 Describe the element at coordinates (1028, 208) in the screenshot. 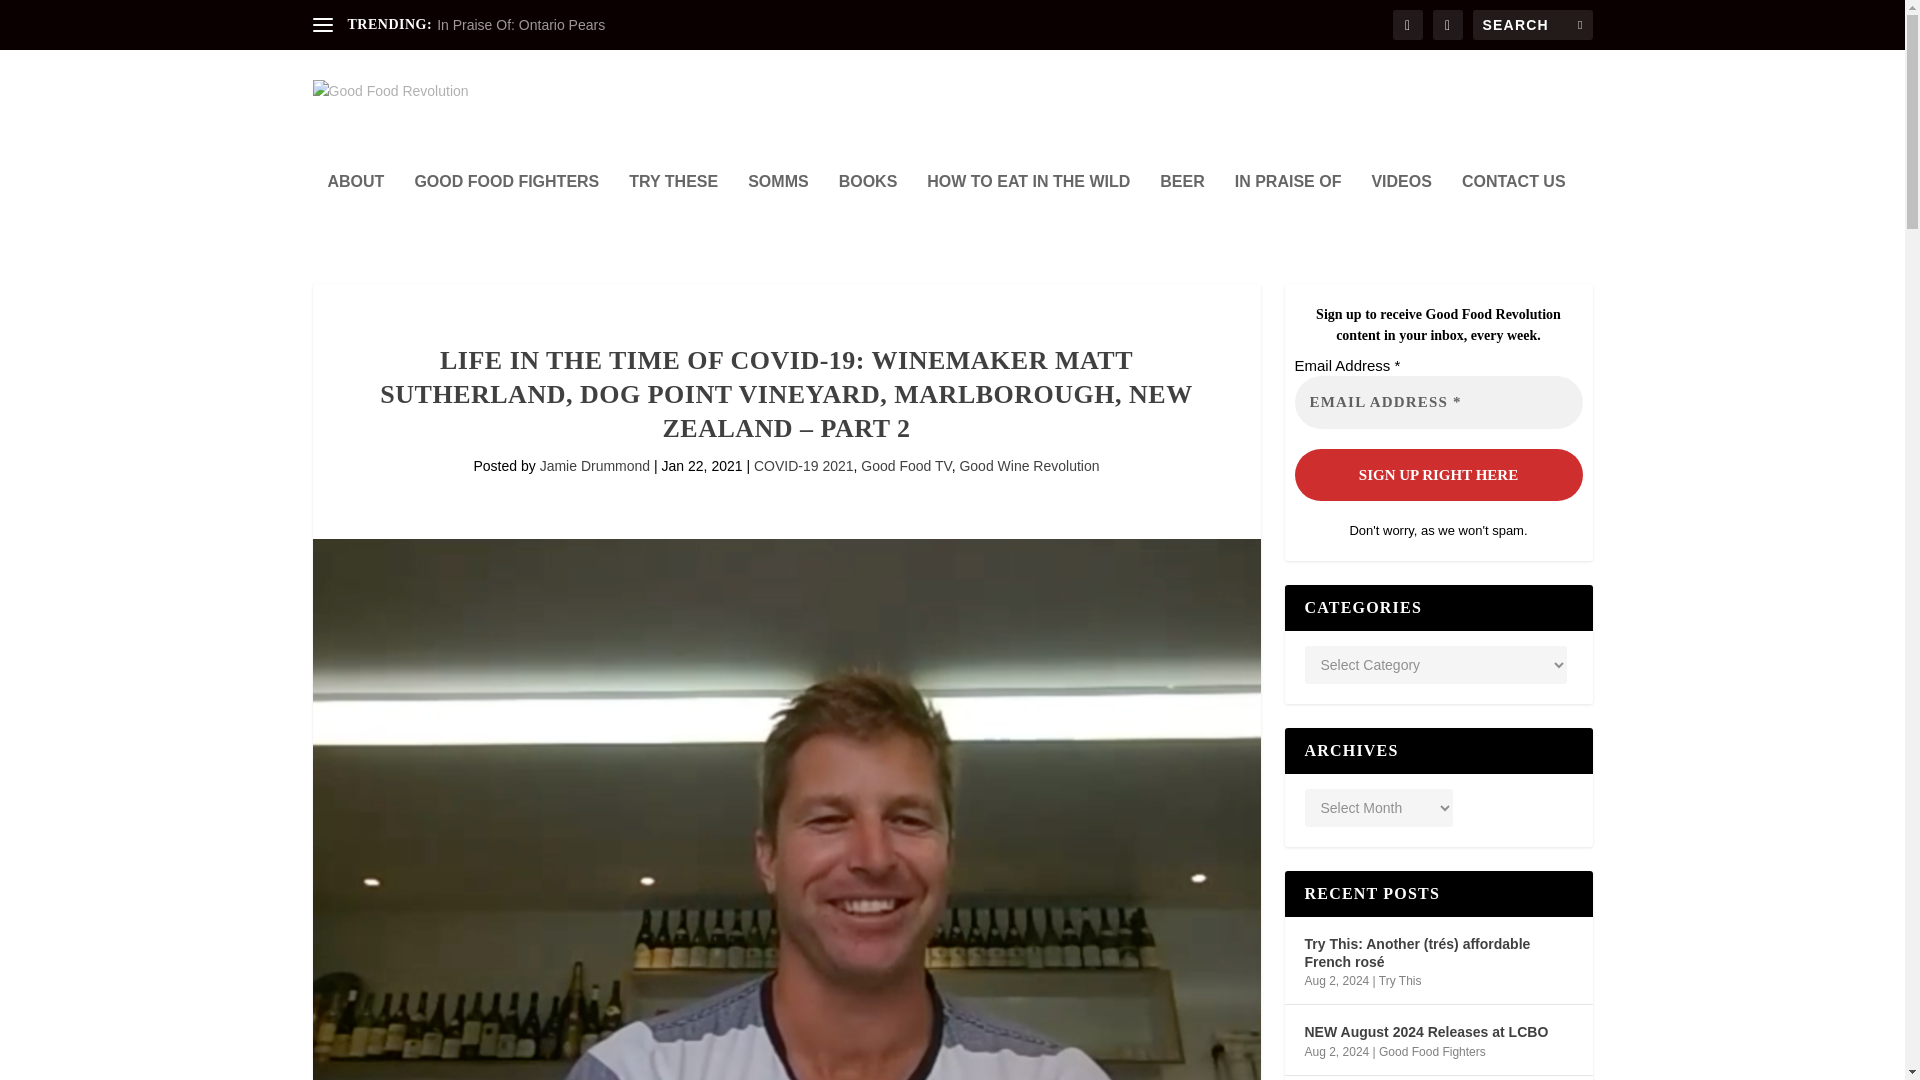

I see `HOW TO EAT IN THE WILD` at that location.